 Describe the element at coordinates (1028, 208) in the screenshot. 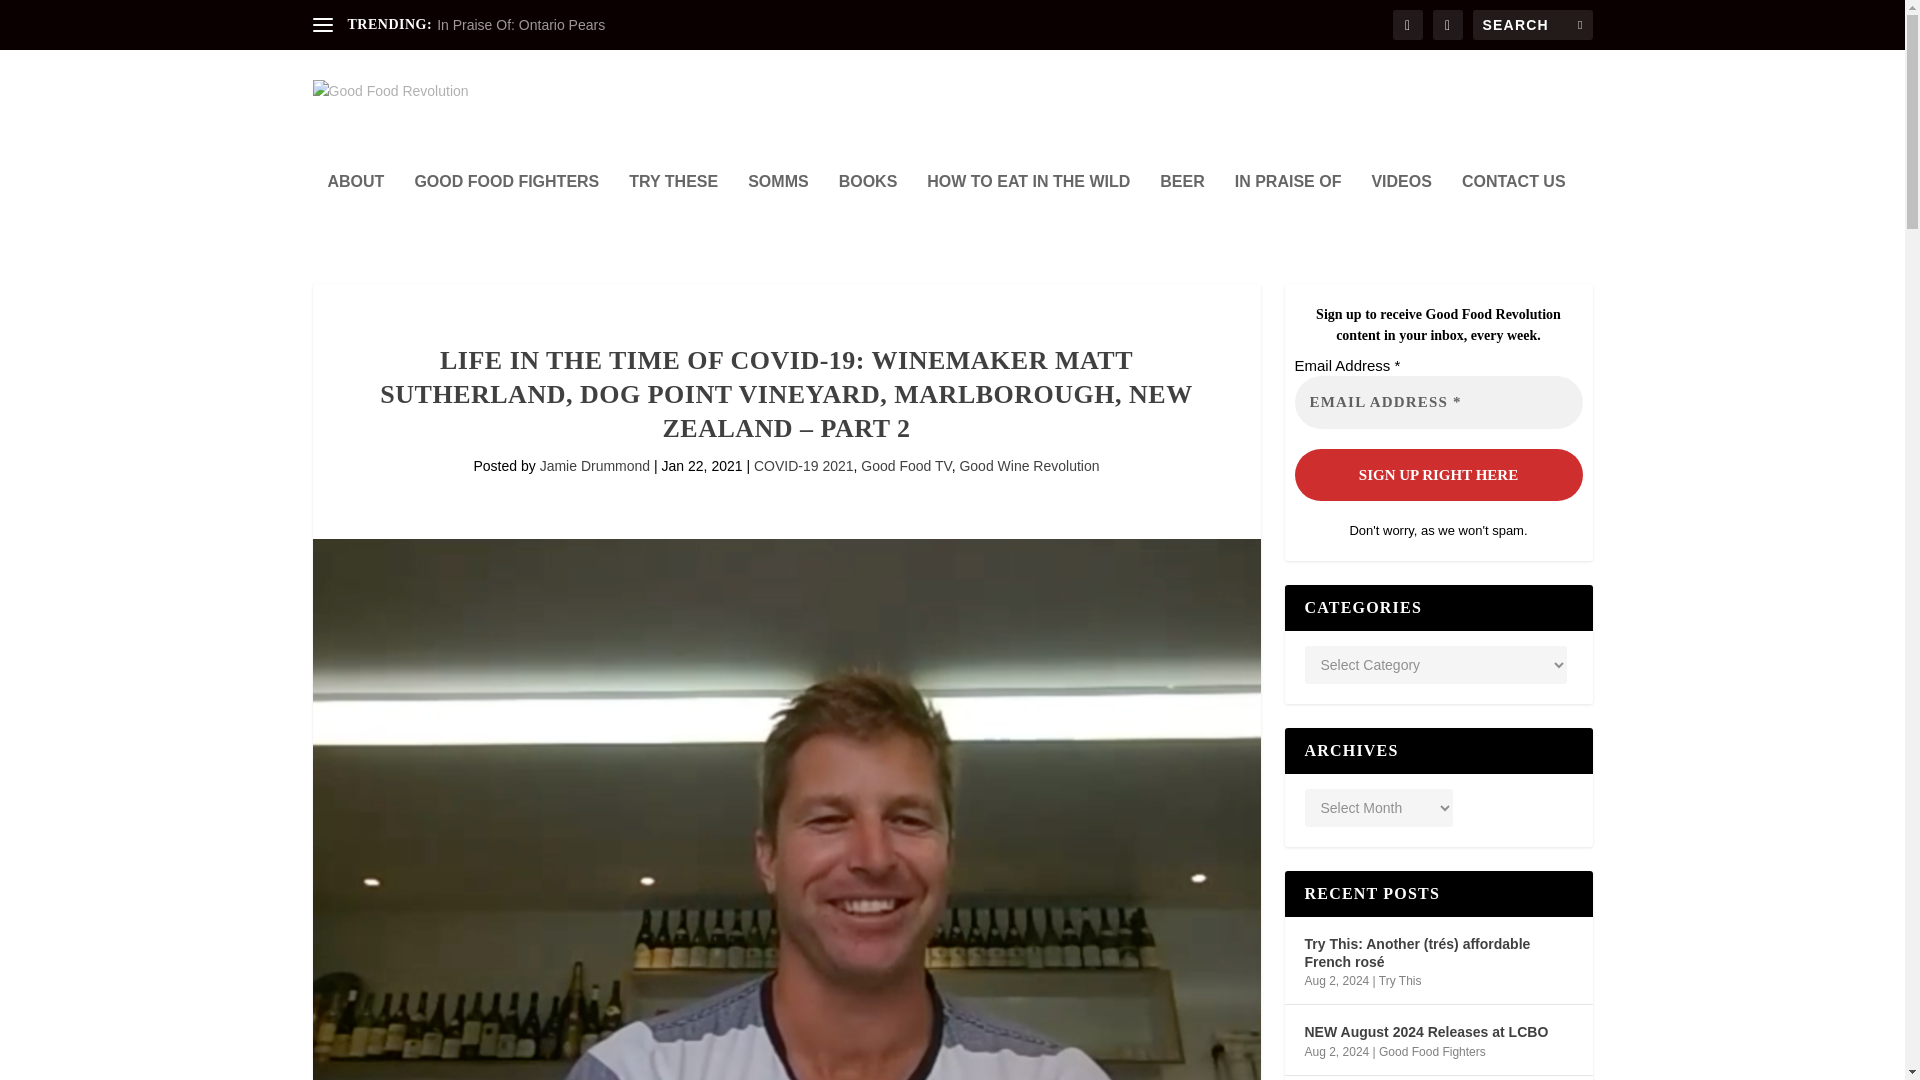

I see `HOW TO EAT IN THE WILD` at that location.